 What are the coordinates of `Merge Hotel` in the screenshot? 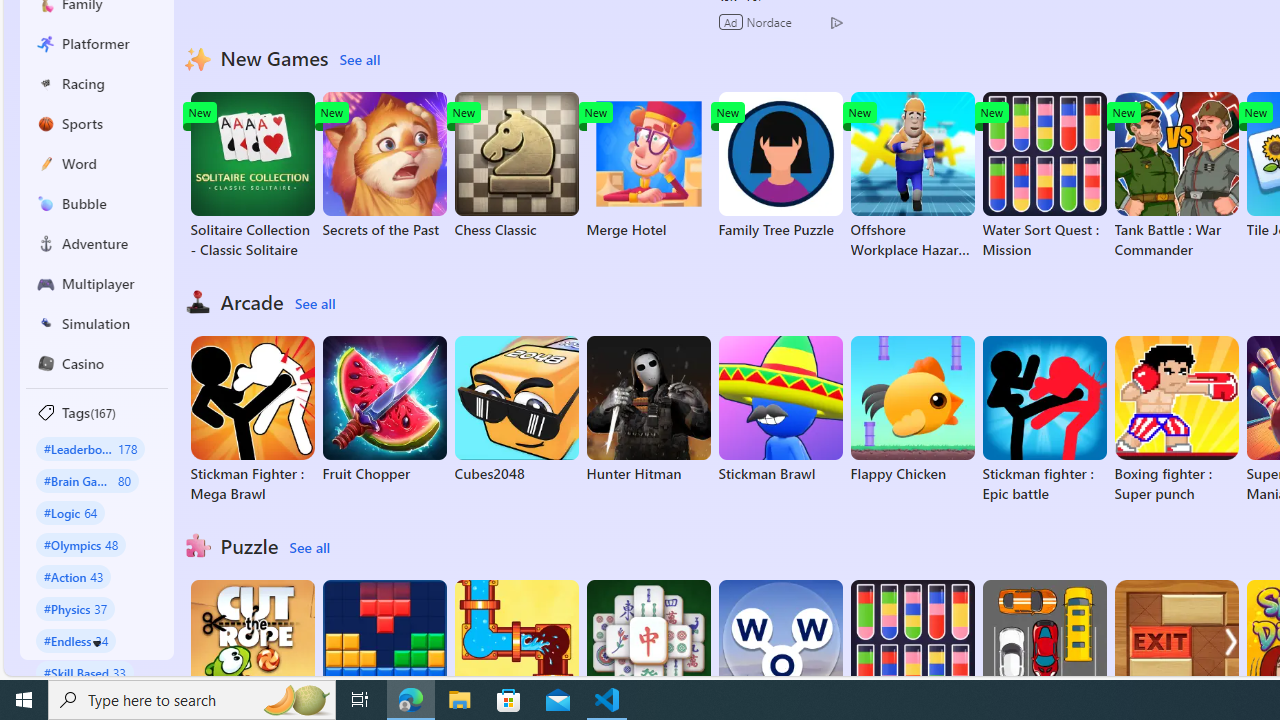 It's located at (648, 166).